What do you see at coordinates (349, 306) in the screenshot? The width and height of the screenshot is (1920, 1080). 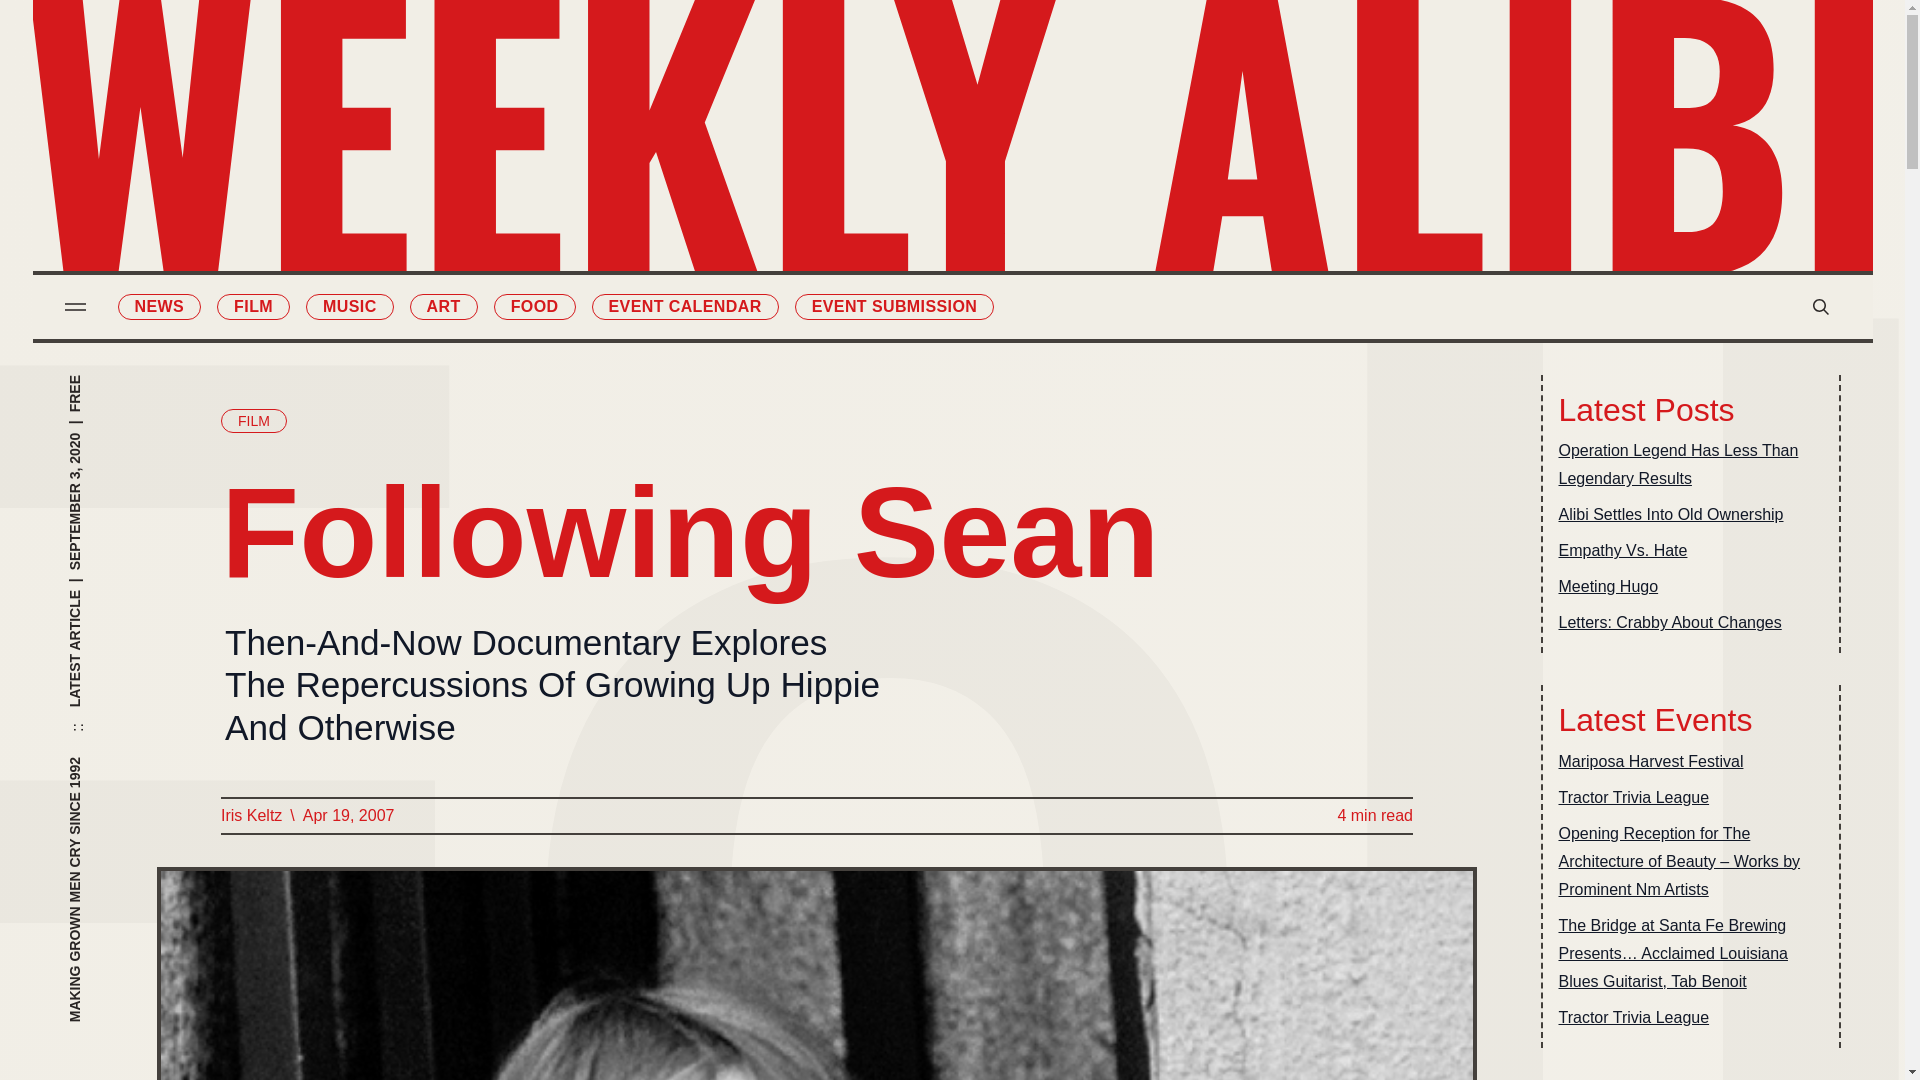 I see `MUSIC` at bounding box center [349, 306].